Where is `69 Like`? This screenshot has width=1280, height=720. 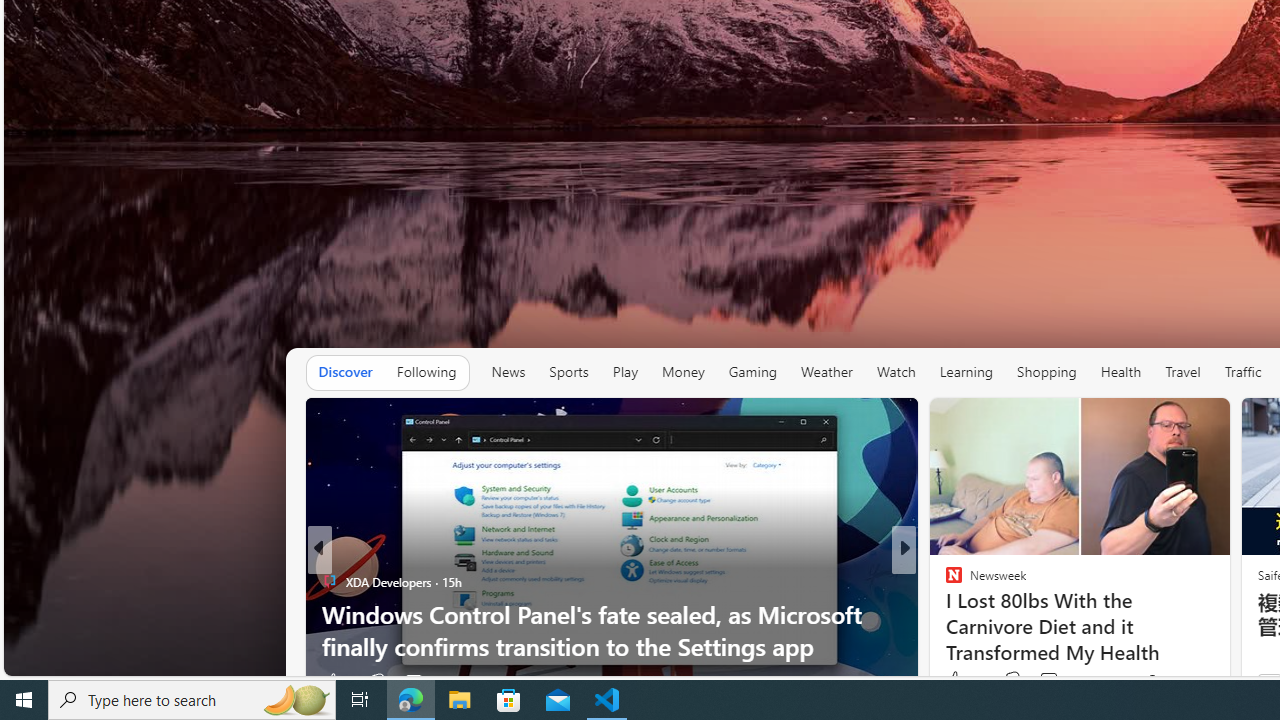
69 Like is located at coordinates (956, 681).